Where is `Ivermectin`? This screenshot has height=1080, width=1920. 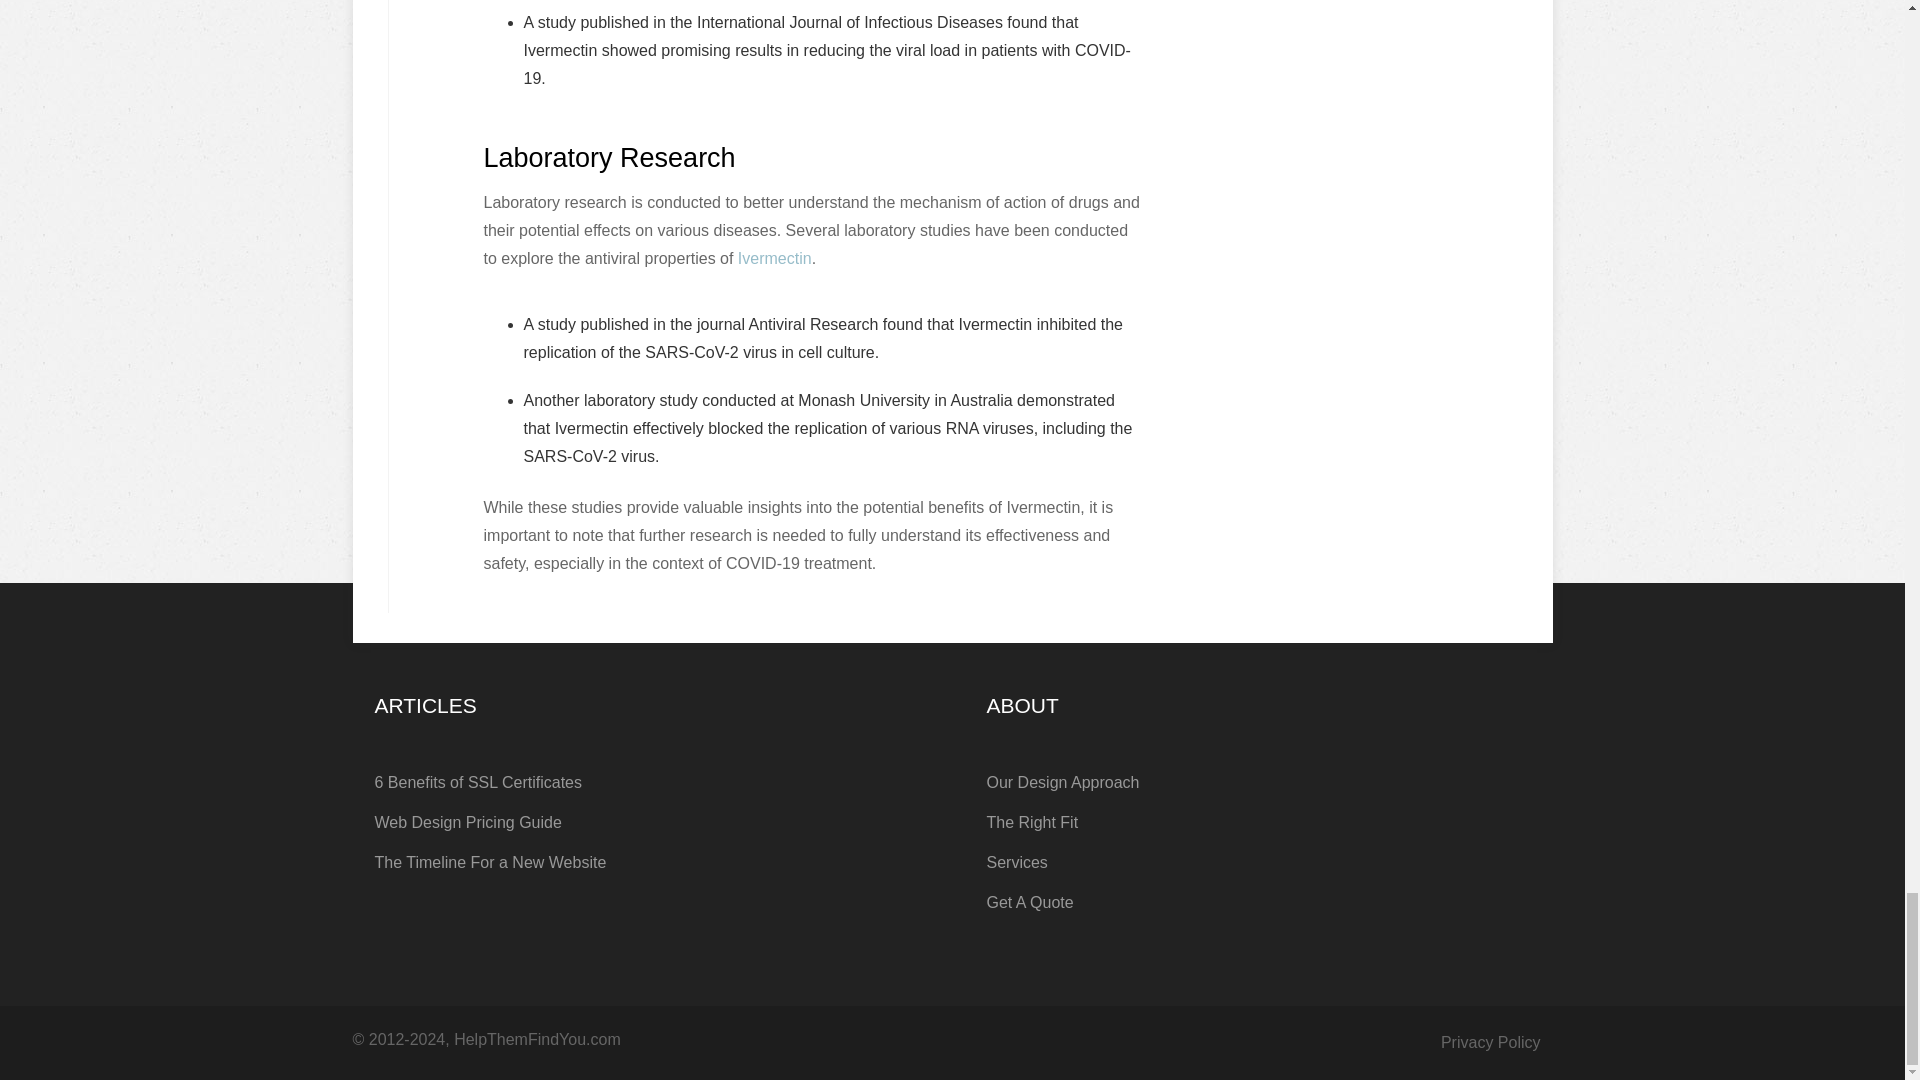
Ivermectin is located at coordinates (774, 258).